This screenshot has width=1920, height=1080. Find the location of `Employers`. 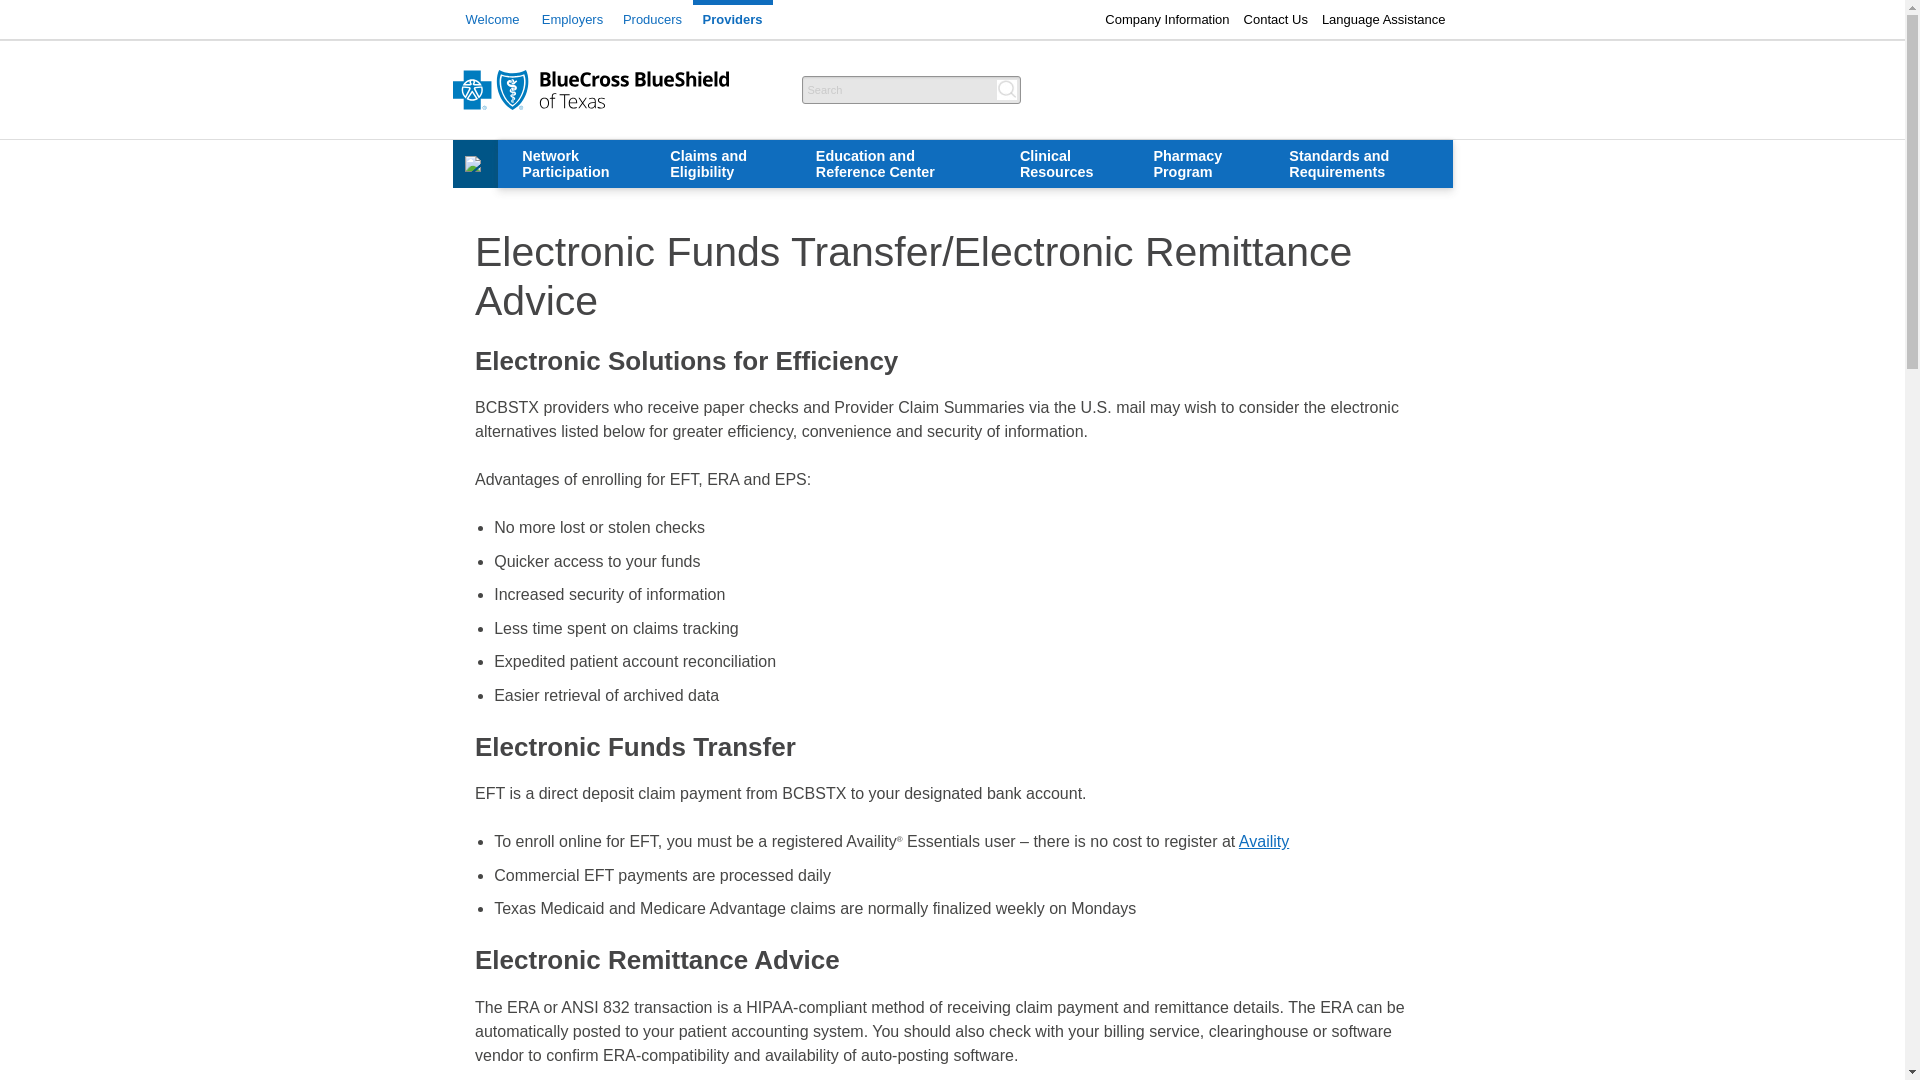

Employers is located at coordinates (572, 20).